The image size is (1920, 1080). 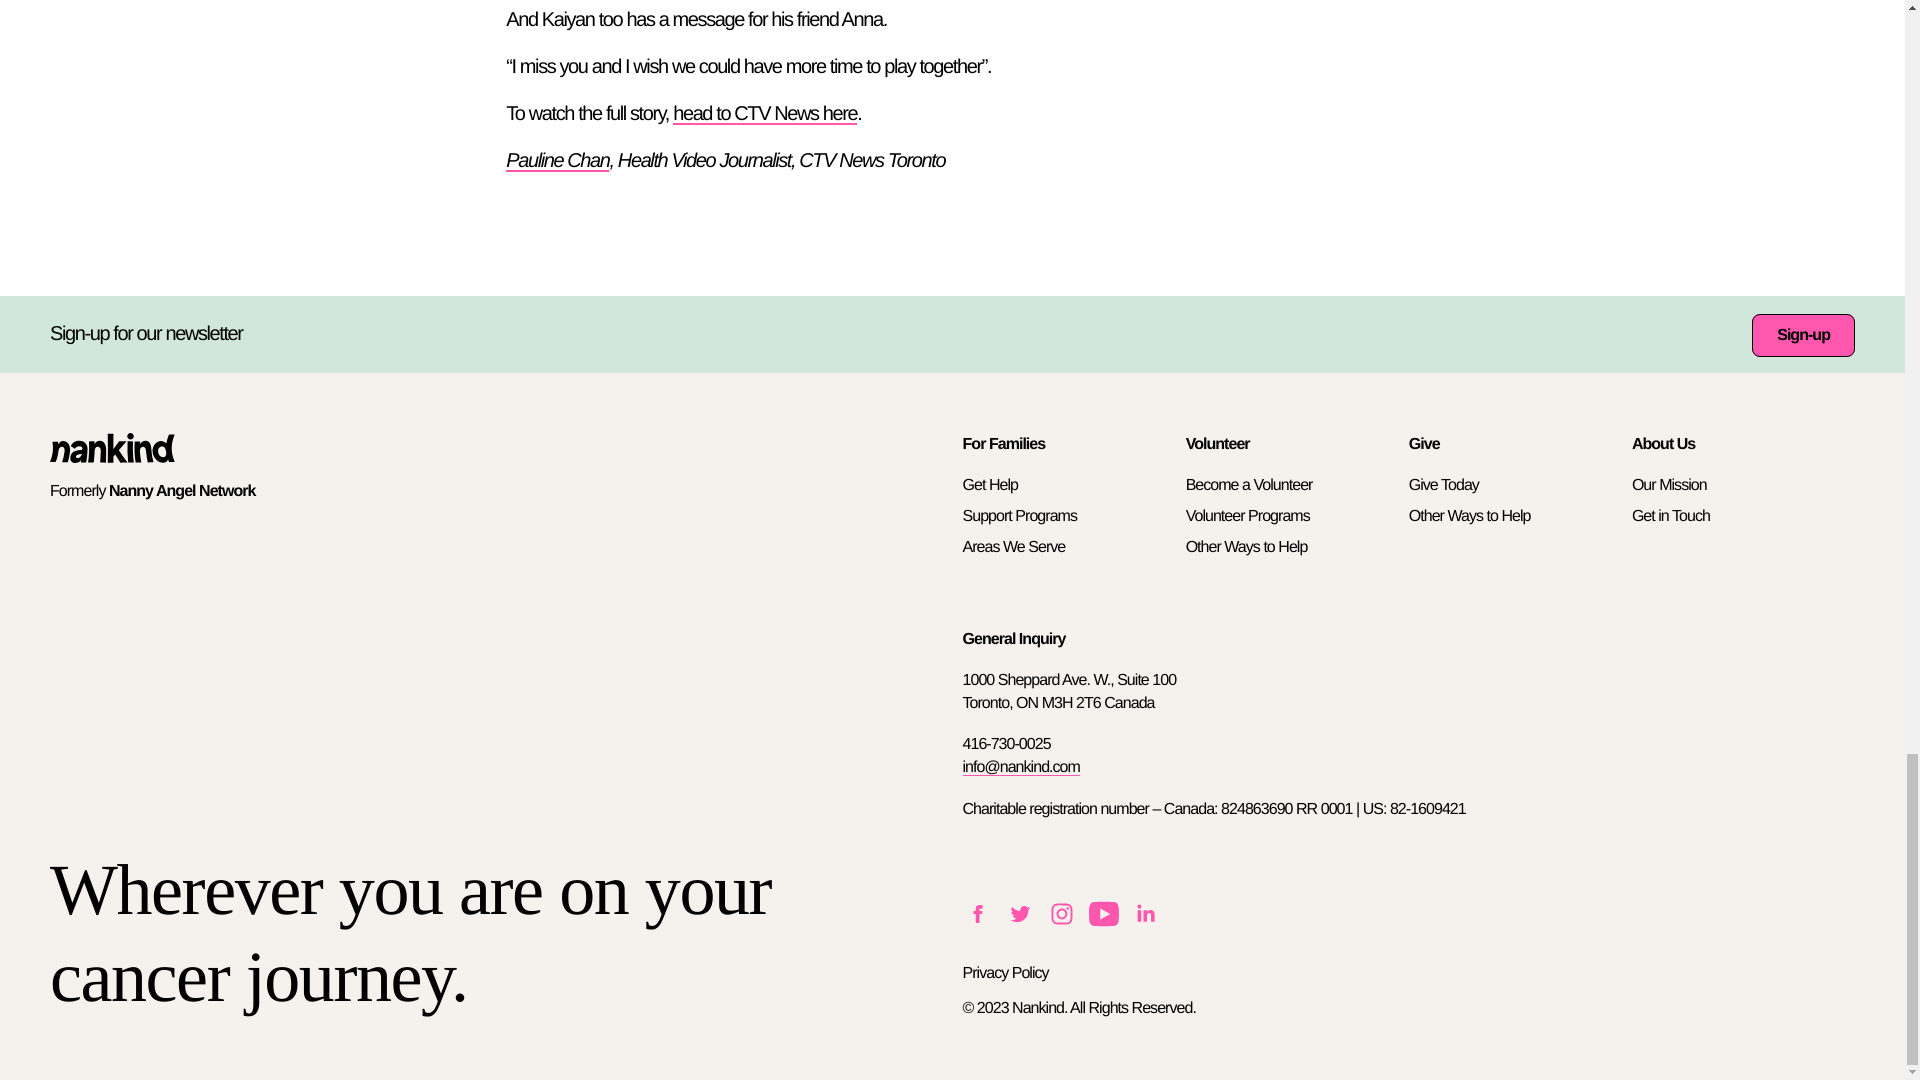 What do you see at coordinates (1248, 516) in the screenshot?
I see `Volunteer Programs` at bounding box center [1248, 516].